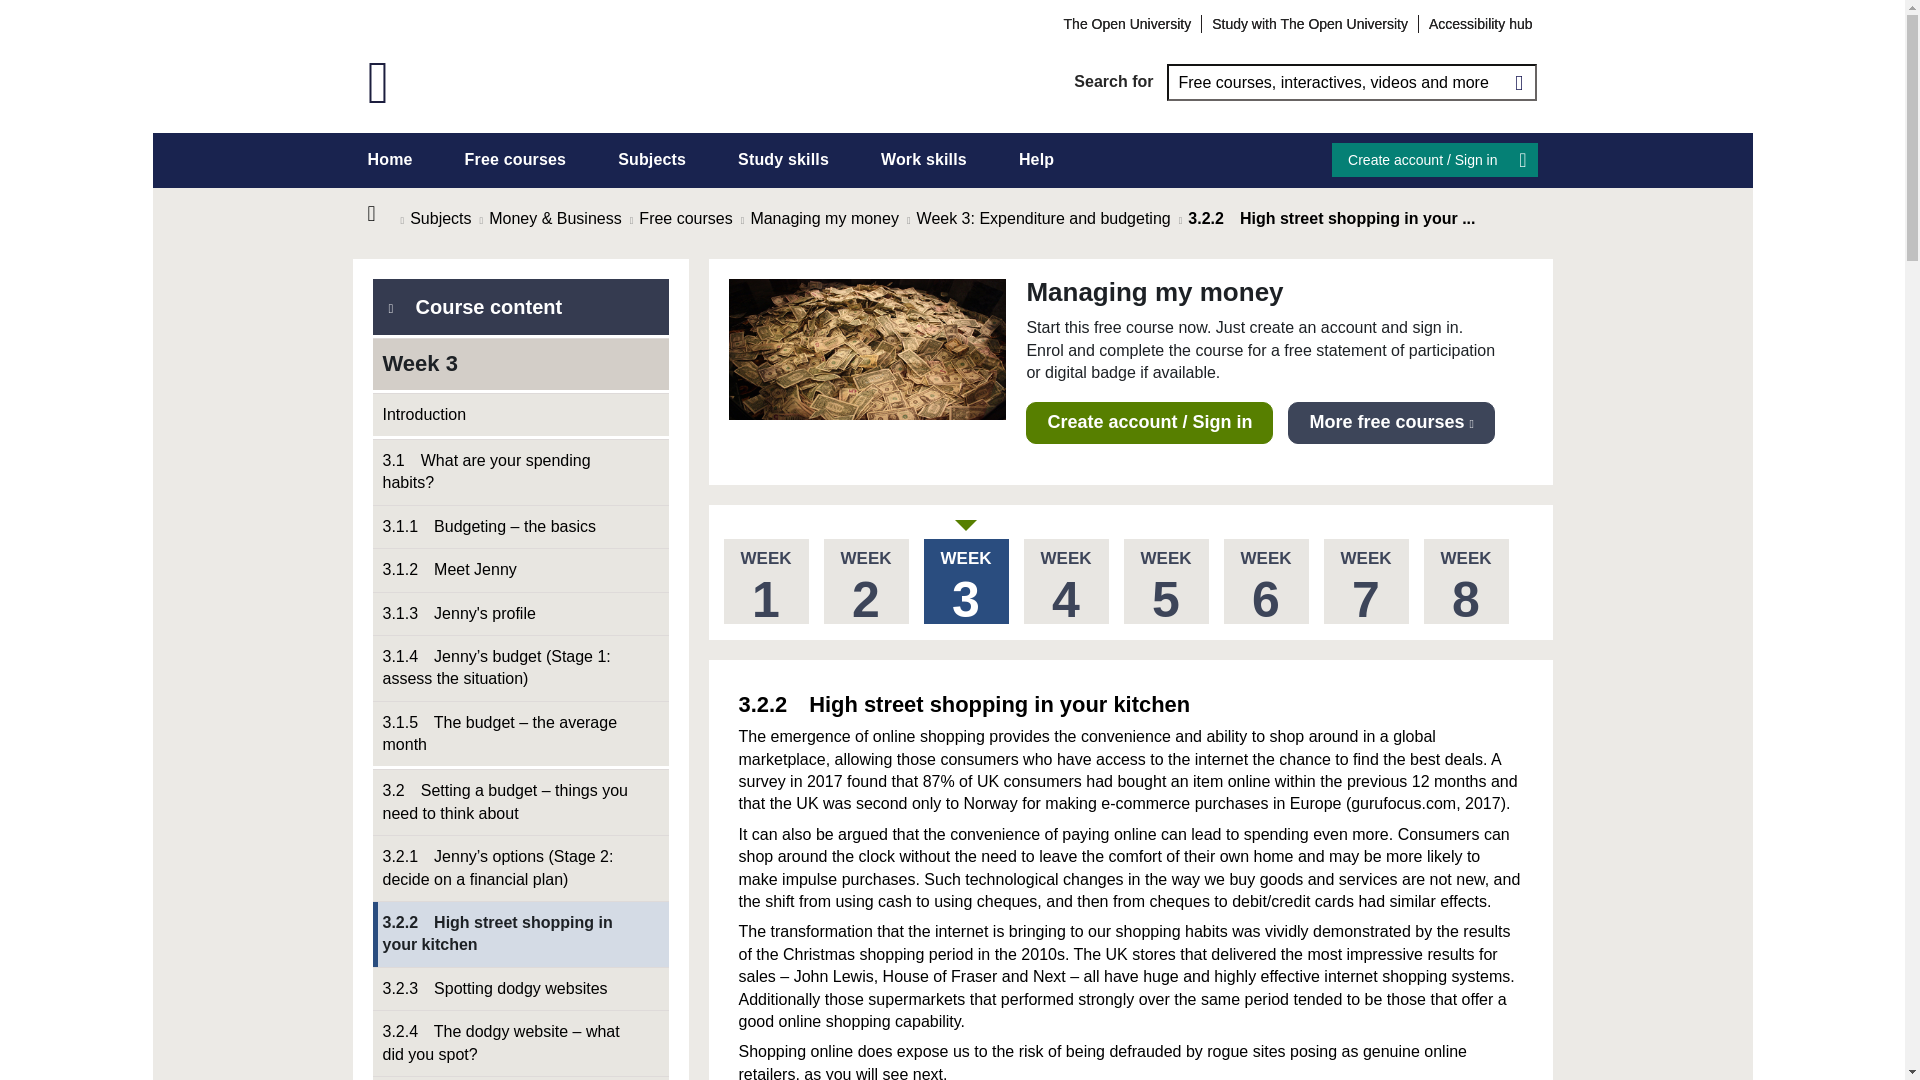 The width and height of the screenshot is (1920, 1080). Describe the element at coordinates (1480, 23) in the screenshot. I see `Accessibility hub` at that location.